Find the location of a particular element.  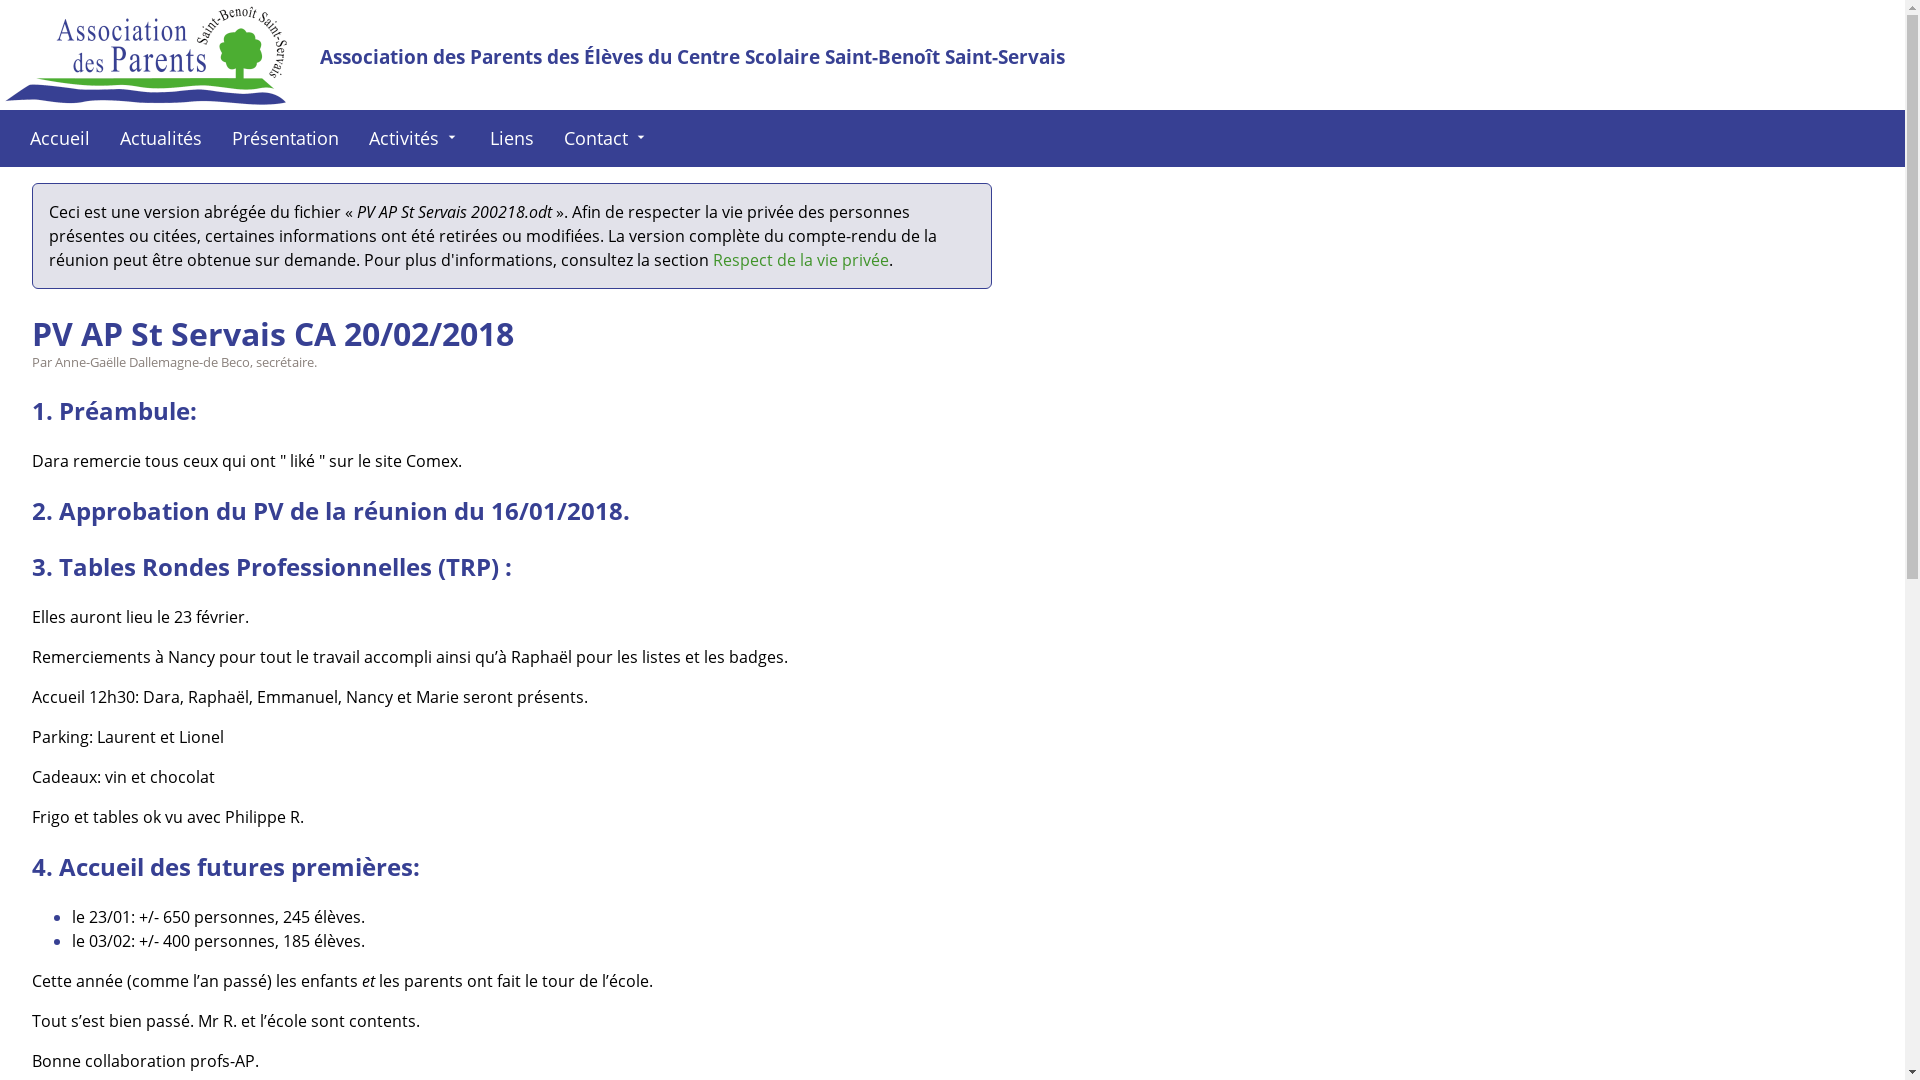

Contact arrow_drop_down is located at coordinates (606, 138).